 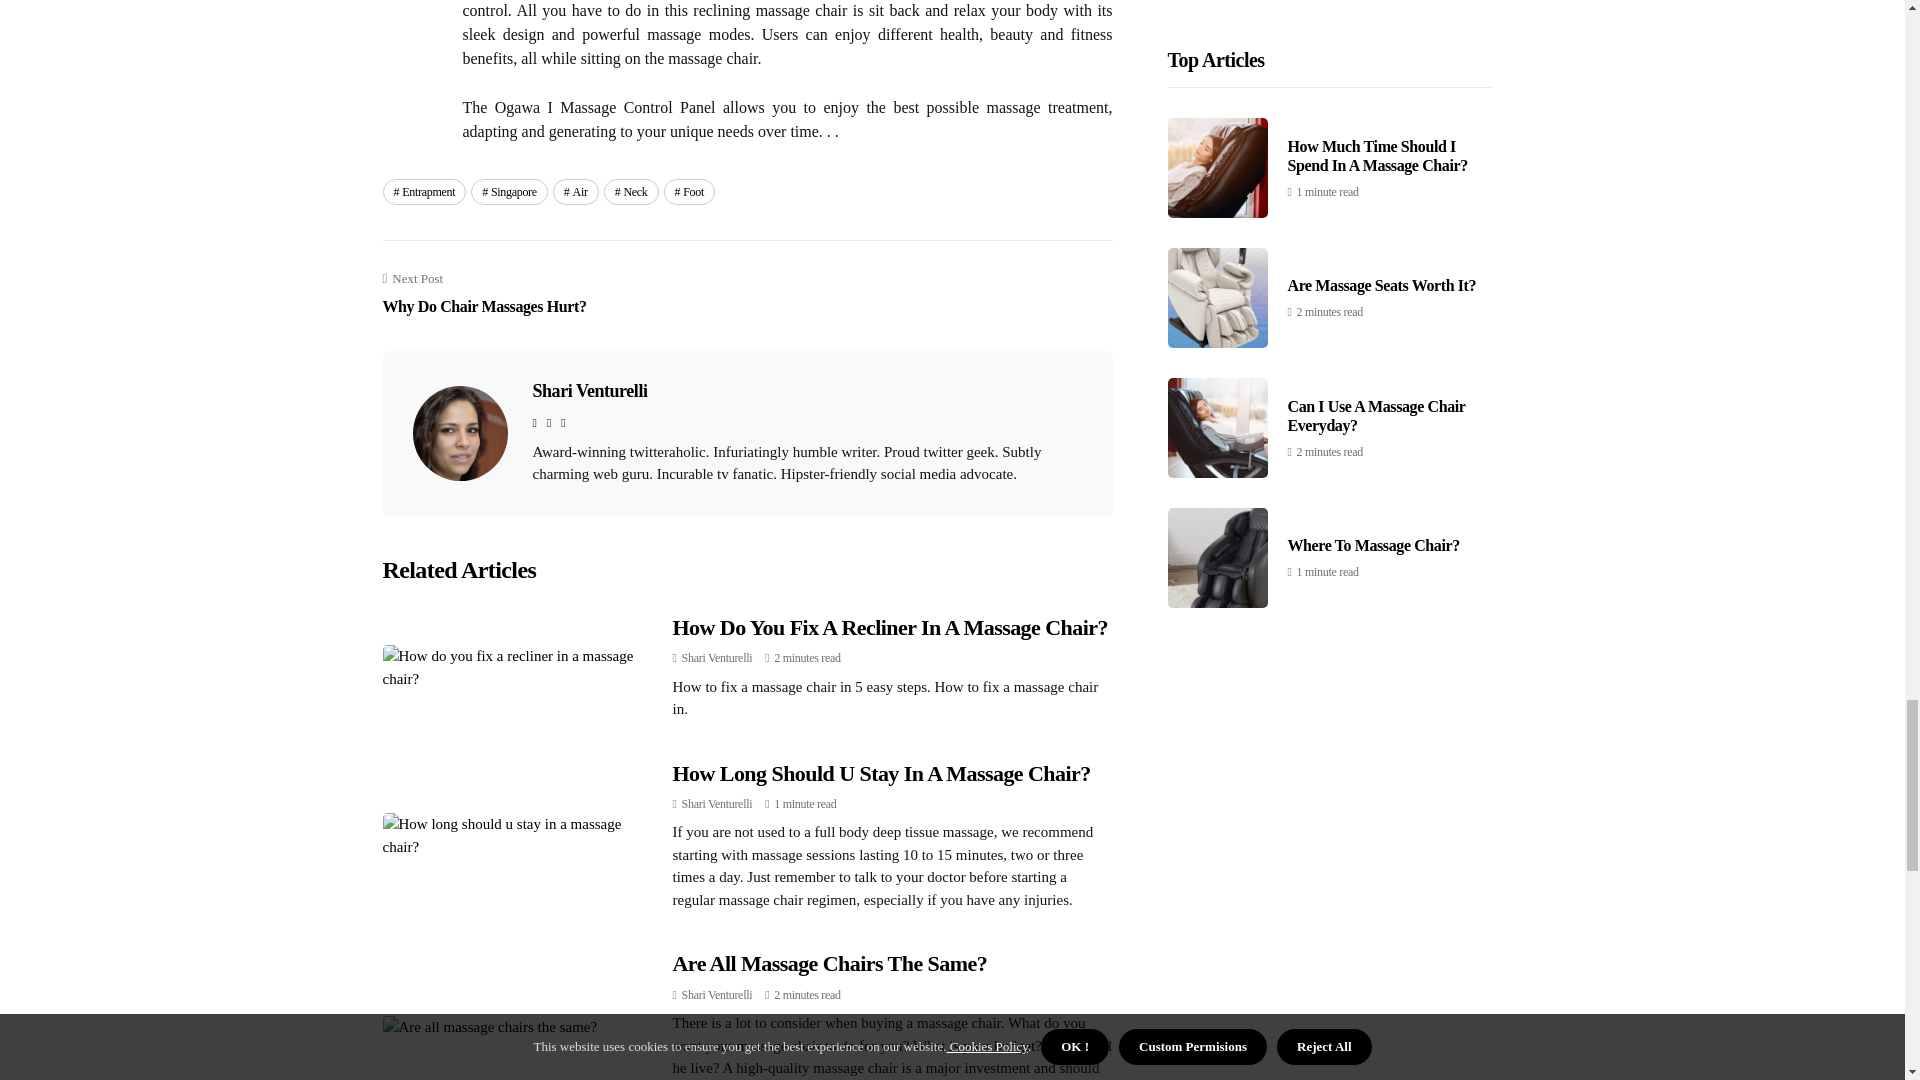 What do you see at coordinates (890, 627) in the screenshot?
I see `Shari Venturelli` at bounding box center [890, 627].